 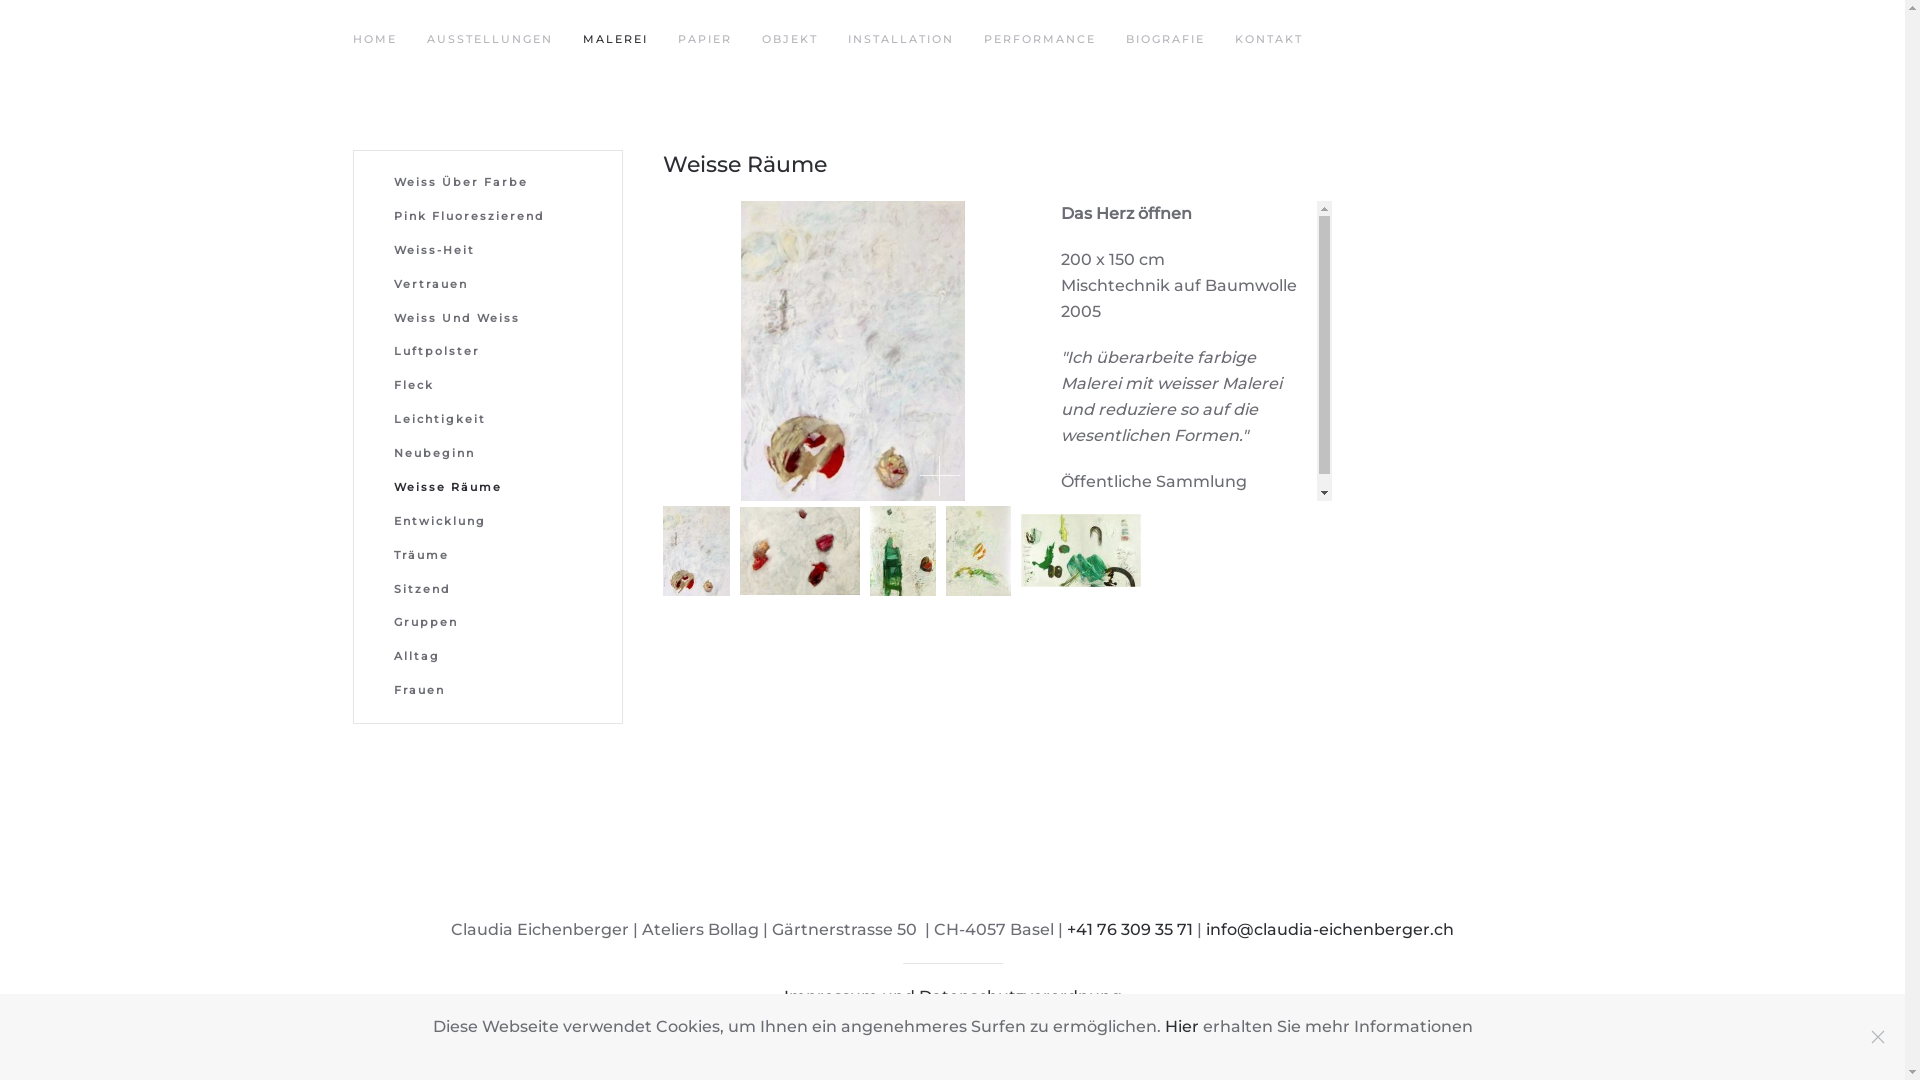 I want to click on Weiss-Heit, so click(x=488, y=251).